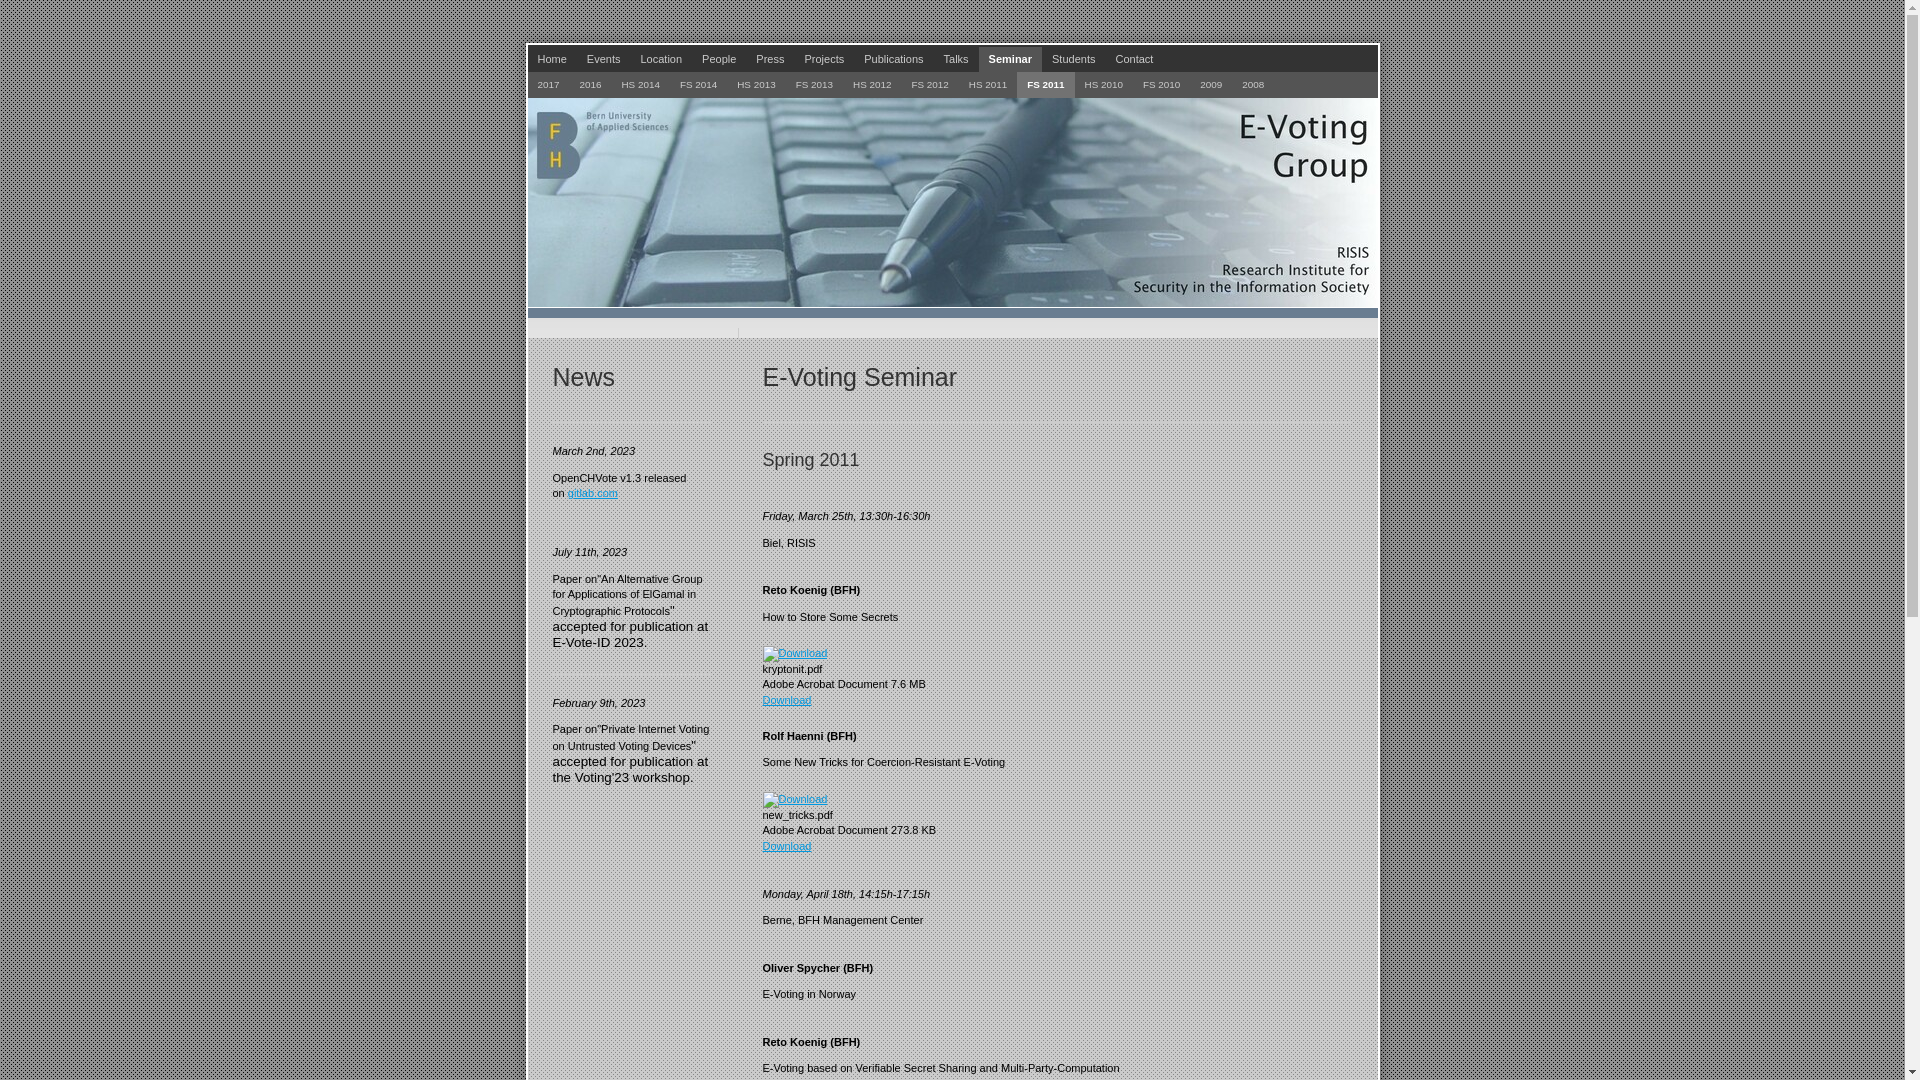  I want to click on HS 2011, so click(988, 84).